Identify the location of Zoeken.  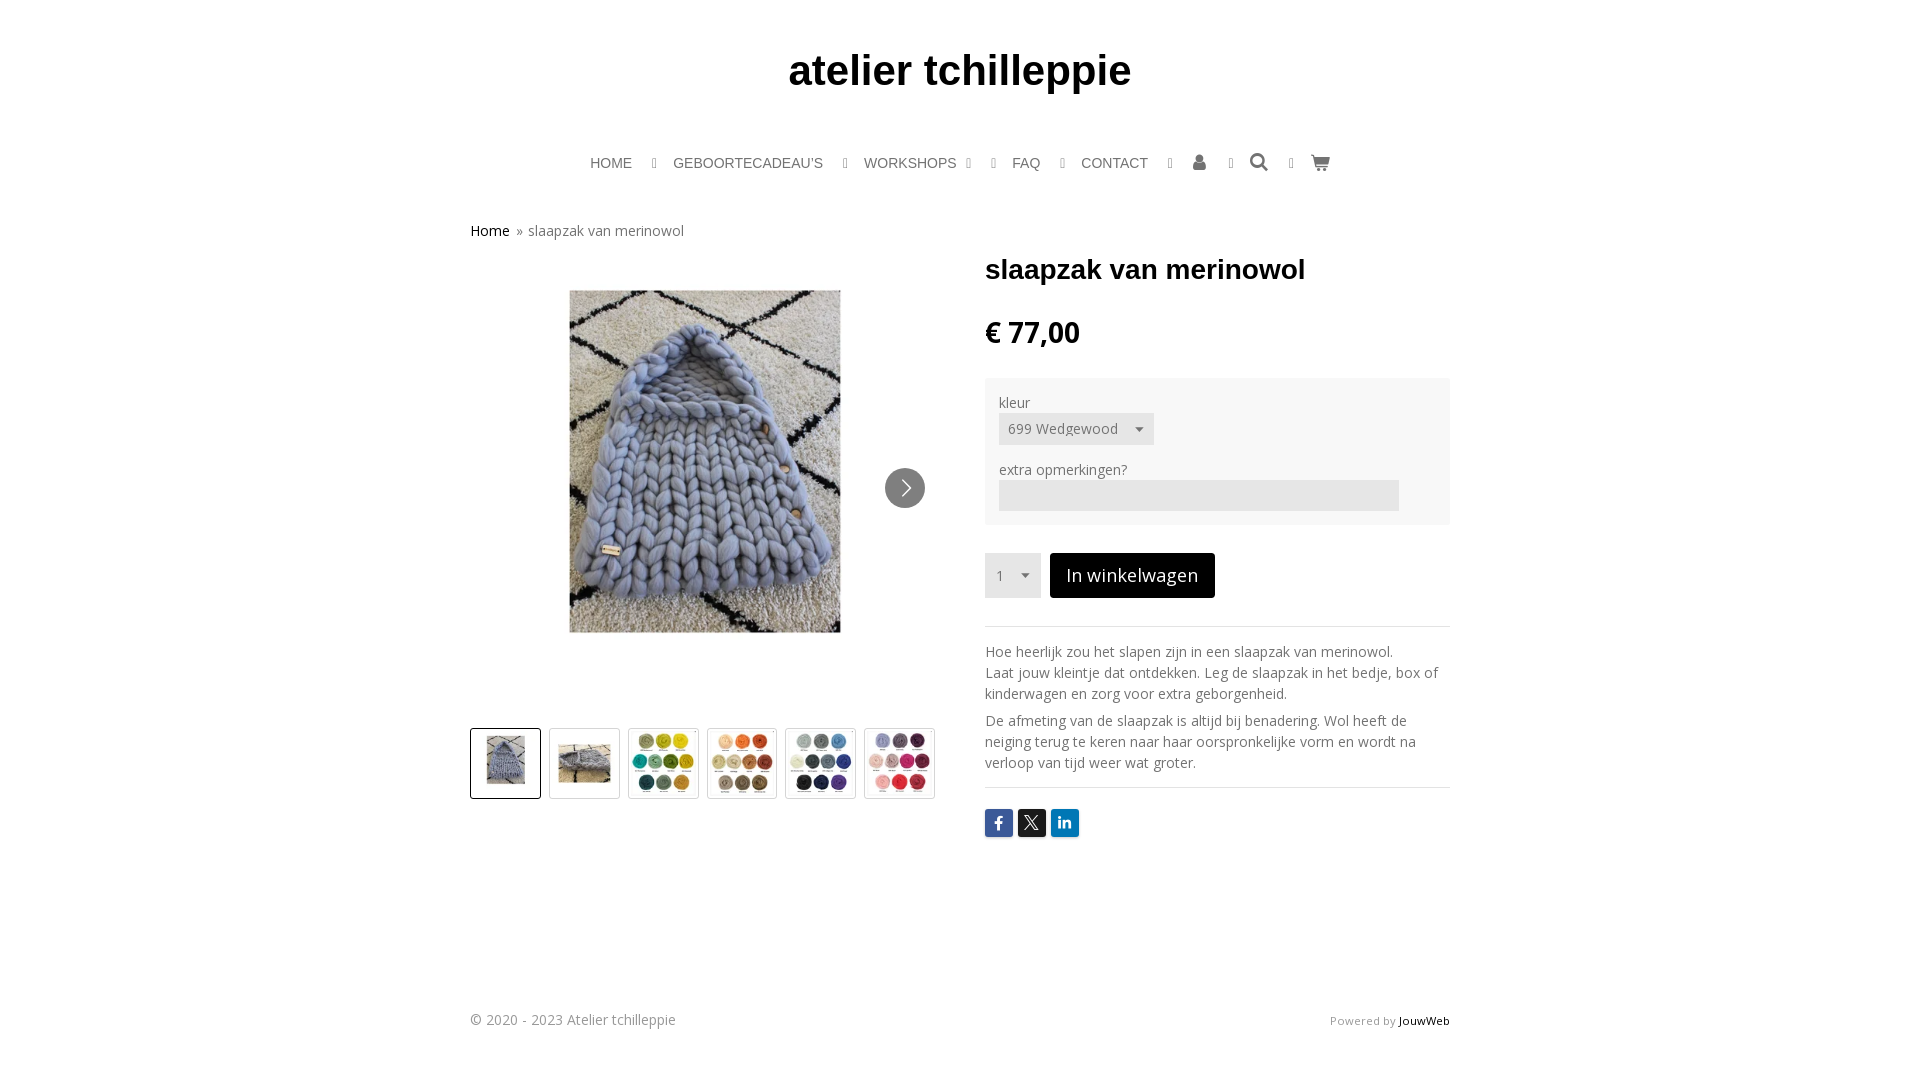
(1260, 164).